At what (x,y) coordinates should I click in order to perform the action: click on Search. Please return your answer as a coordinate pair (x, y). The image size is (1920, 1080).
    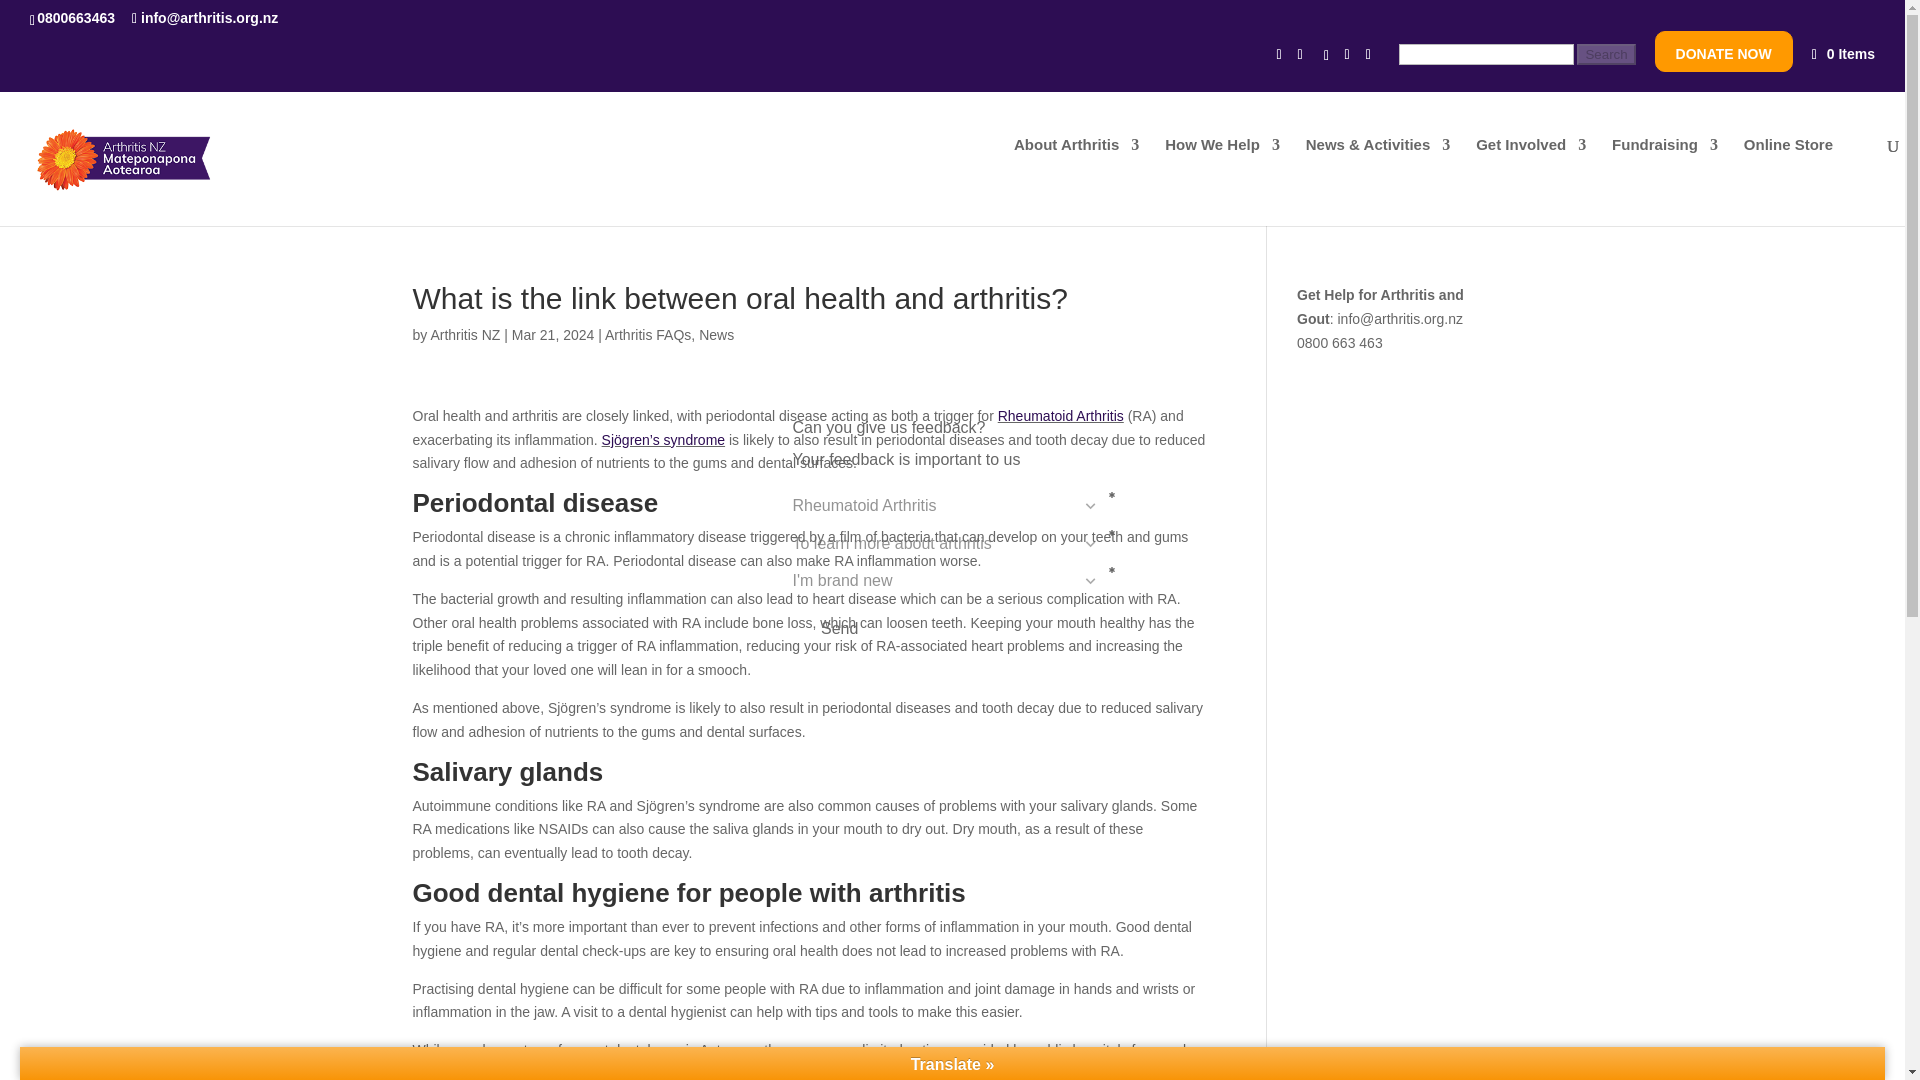
    Looking at the image, I should click on (1606, 54).